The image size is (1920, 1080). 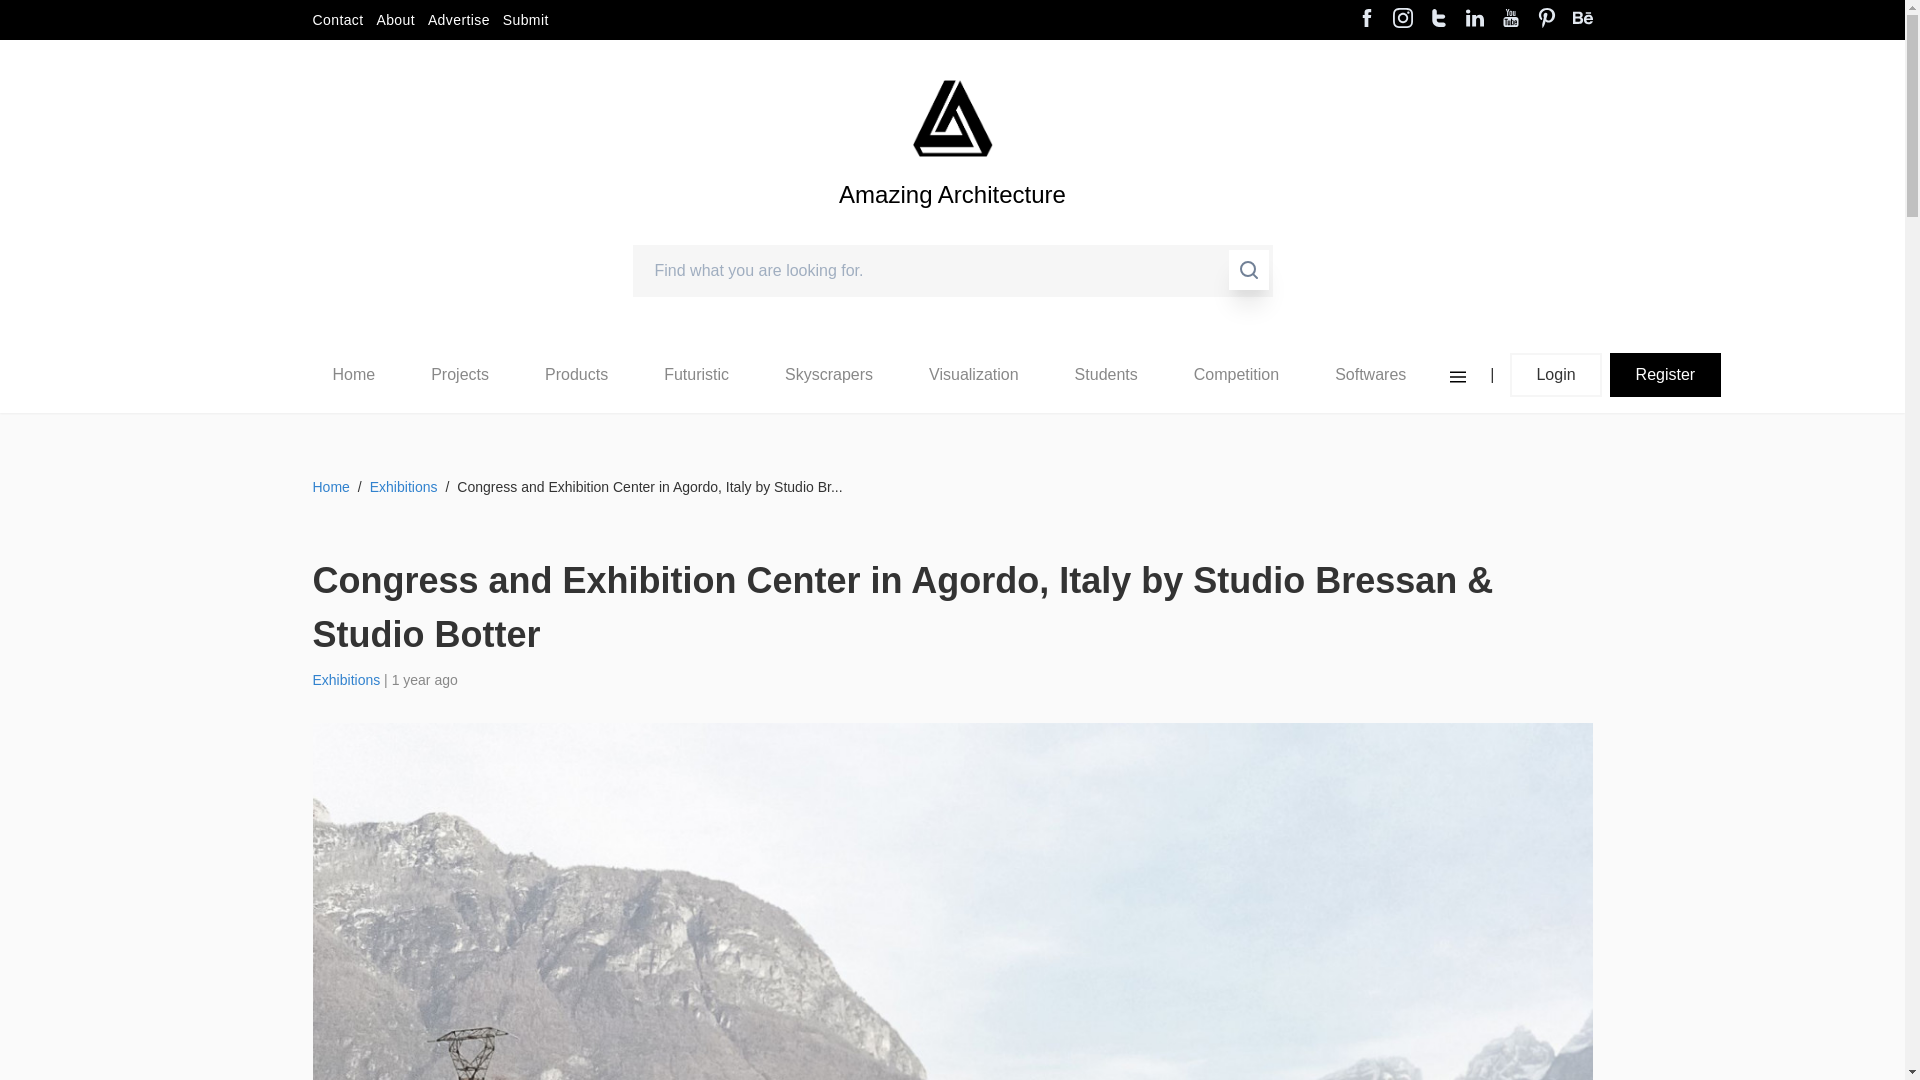 What do you see at coordinates (458, 20) in the screenshot?
I see `Advertise` at bounding box center [458, 20].